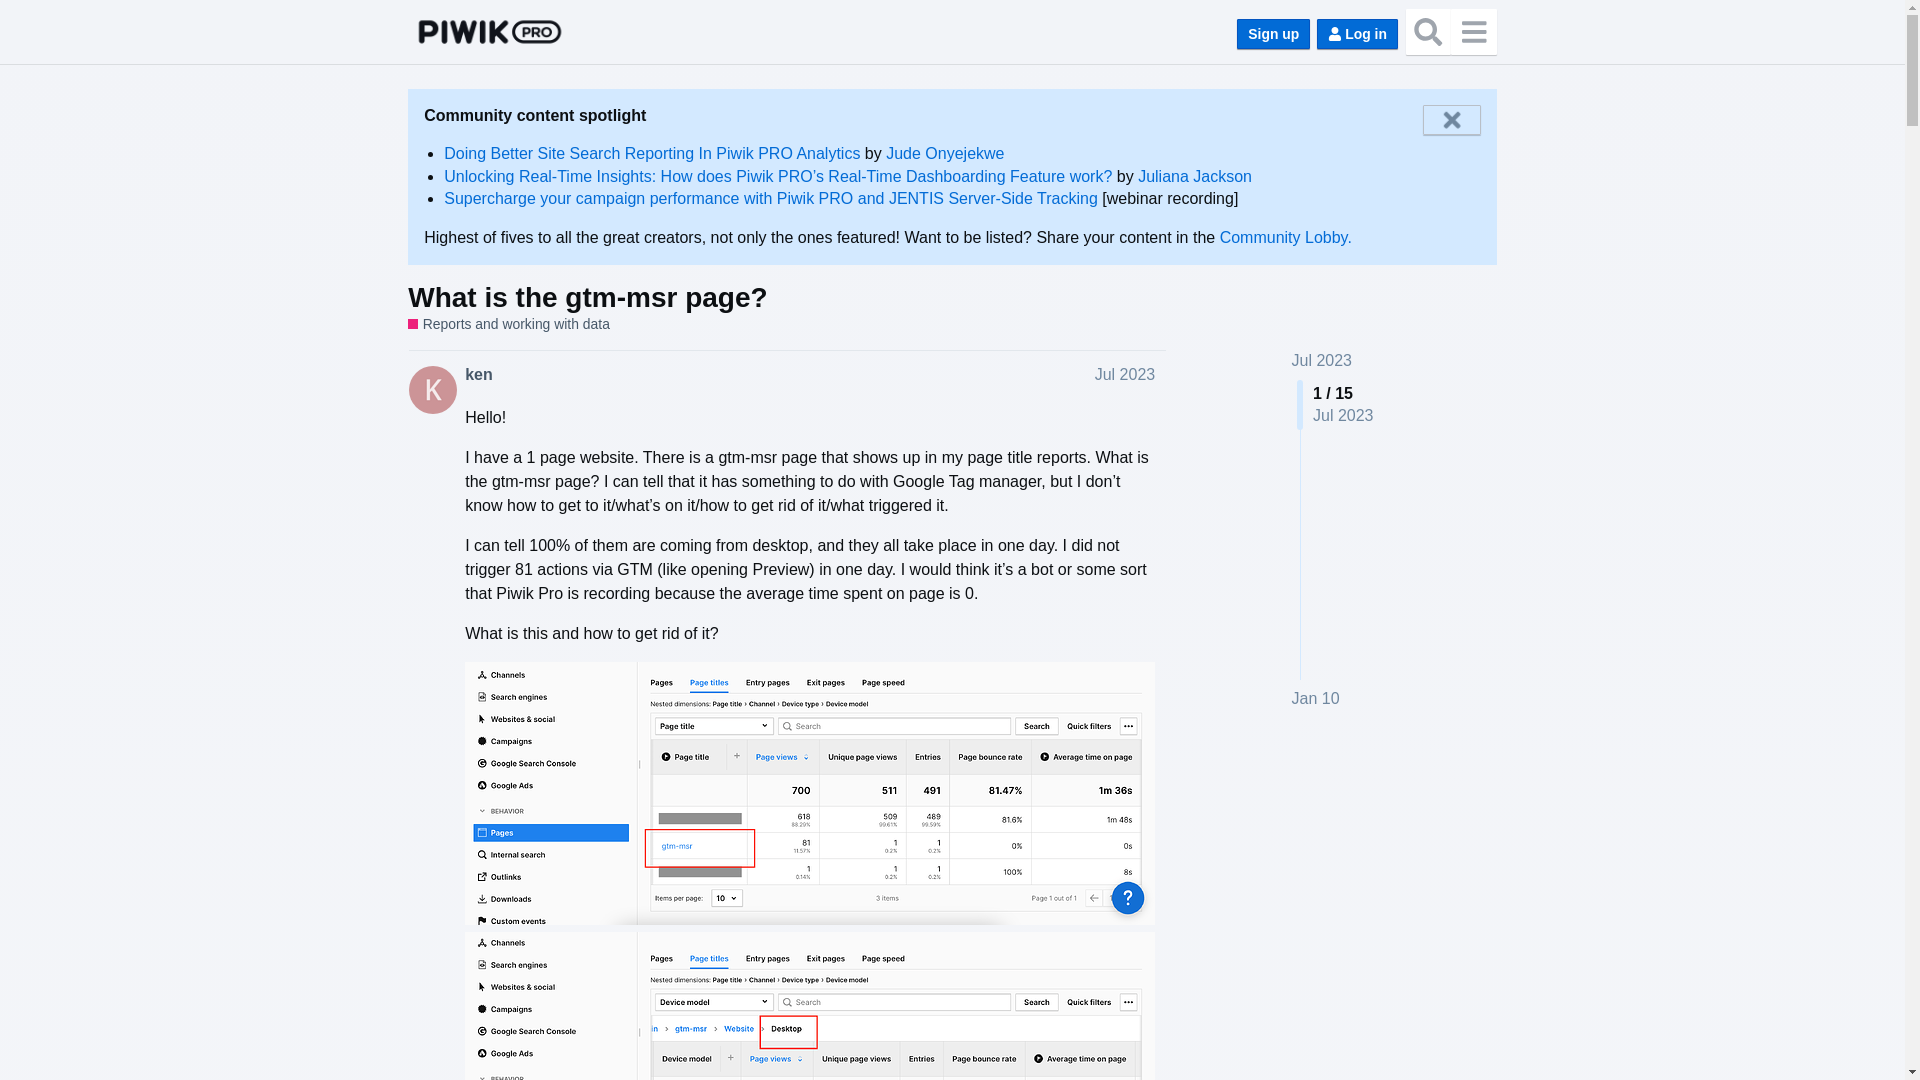 The image size is (1920, 1080). What do you see at coordinates (1316, 698) in the screenshot?
I see `Jump to the last post` at bounding box center [1316, 698].